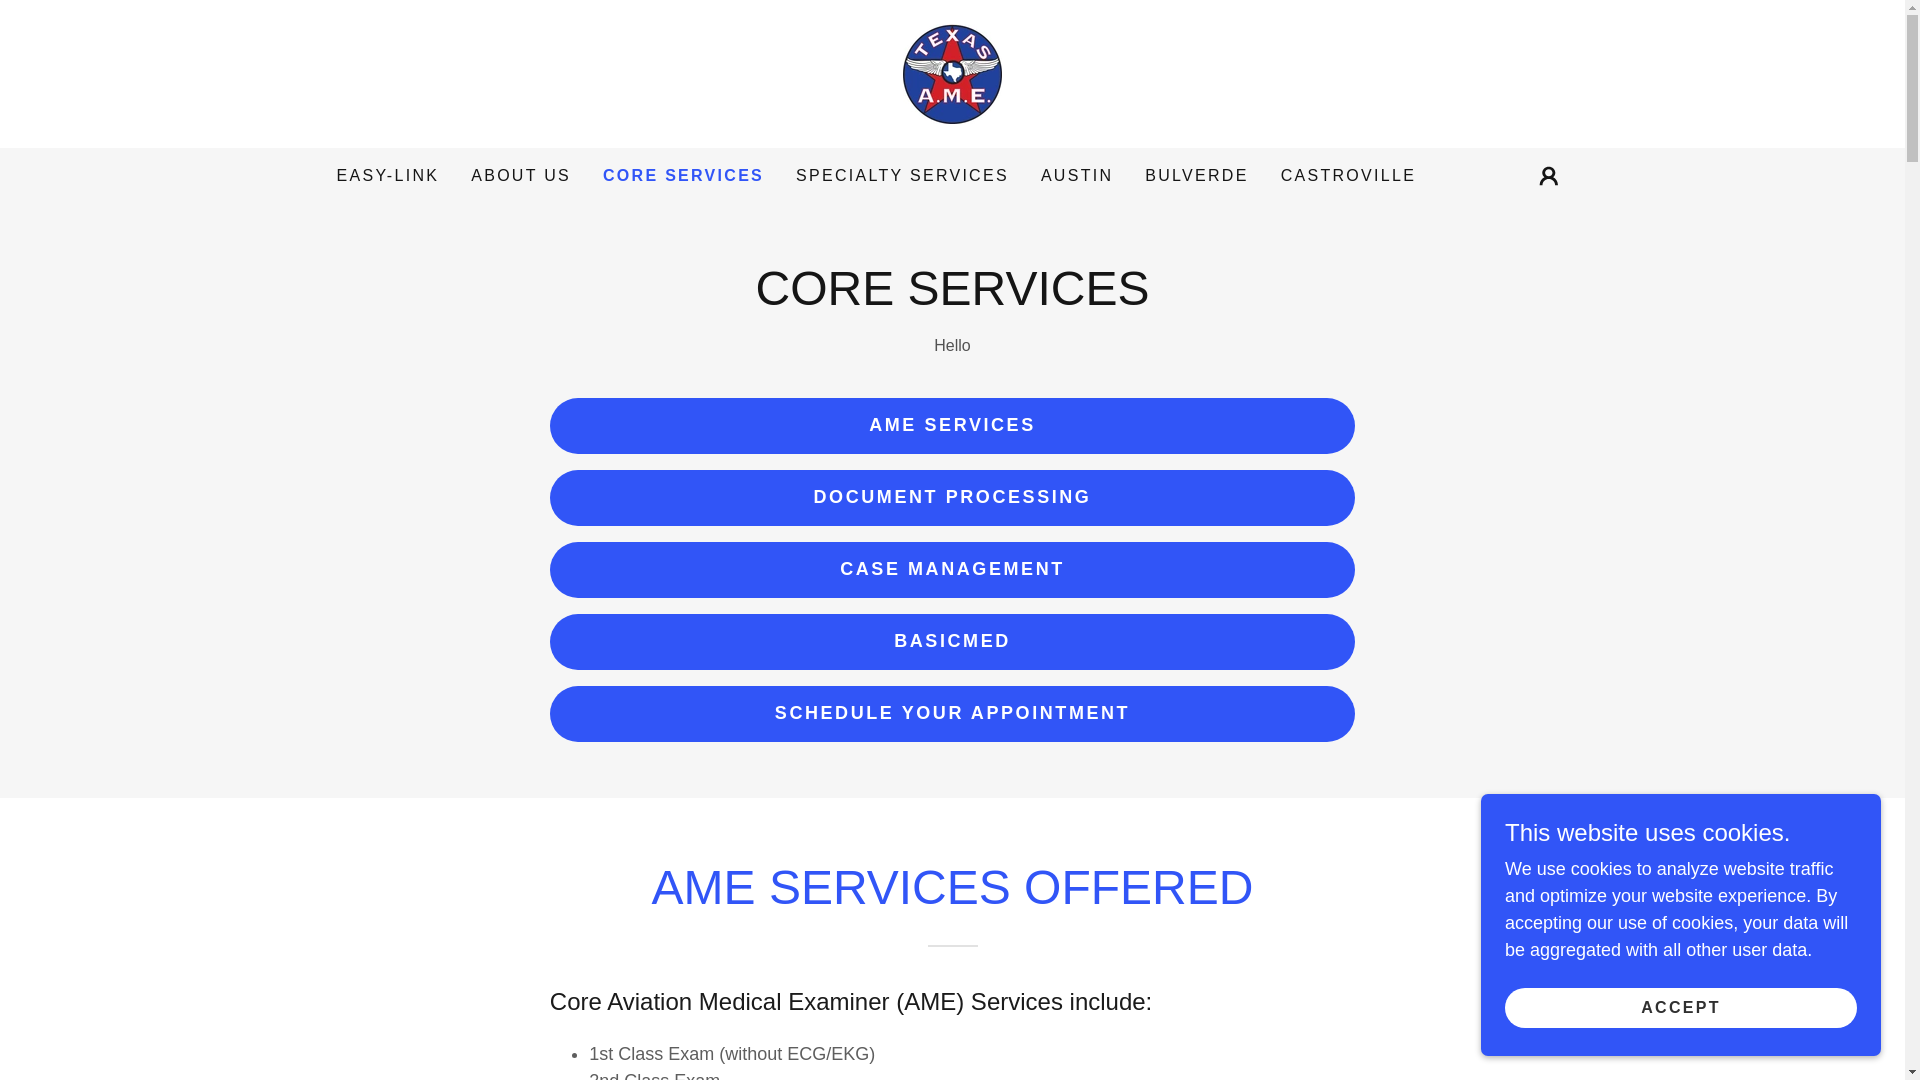 The image size is (1920, 1080). Describe the element at coordinates (952, 497) in the screenshot. I see `DOCUMENT PROCESSING` at that location.